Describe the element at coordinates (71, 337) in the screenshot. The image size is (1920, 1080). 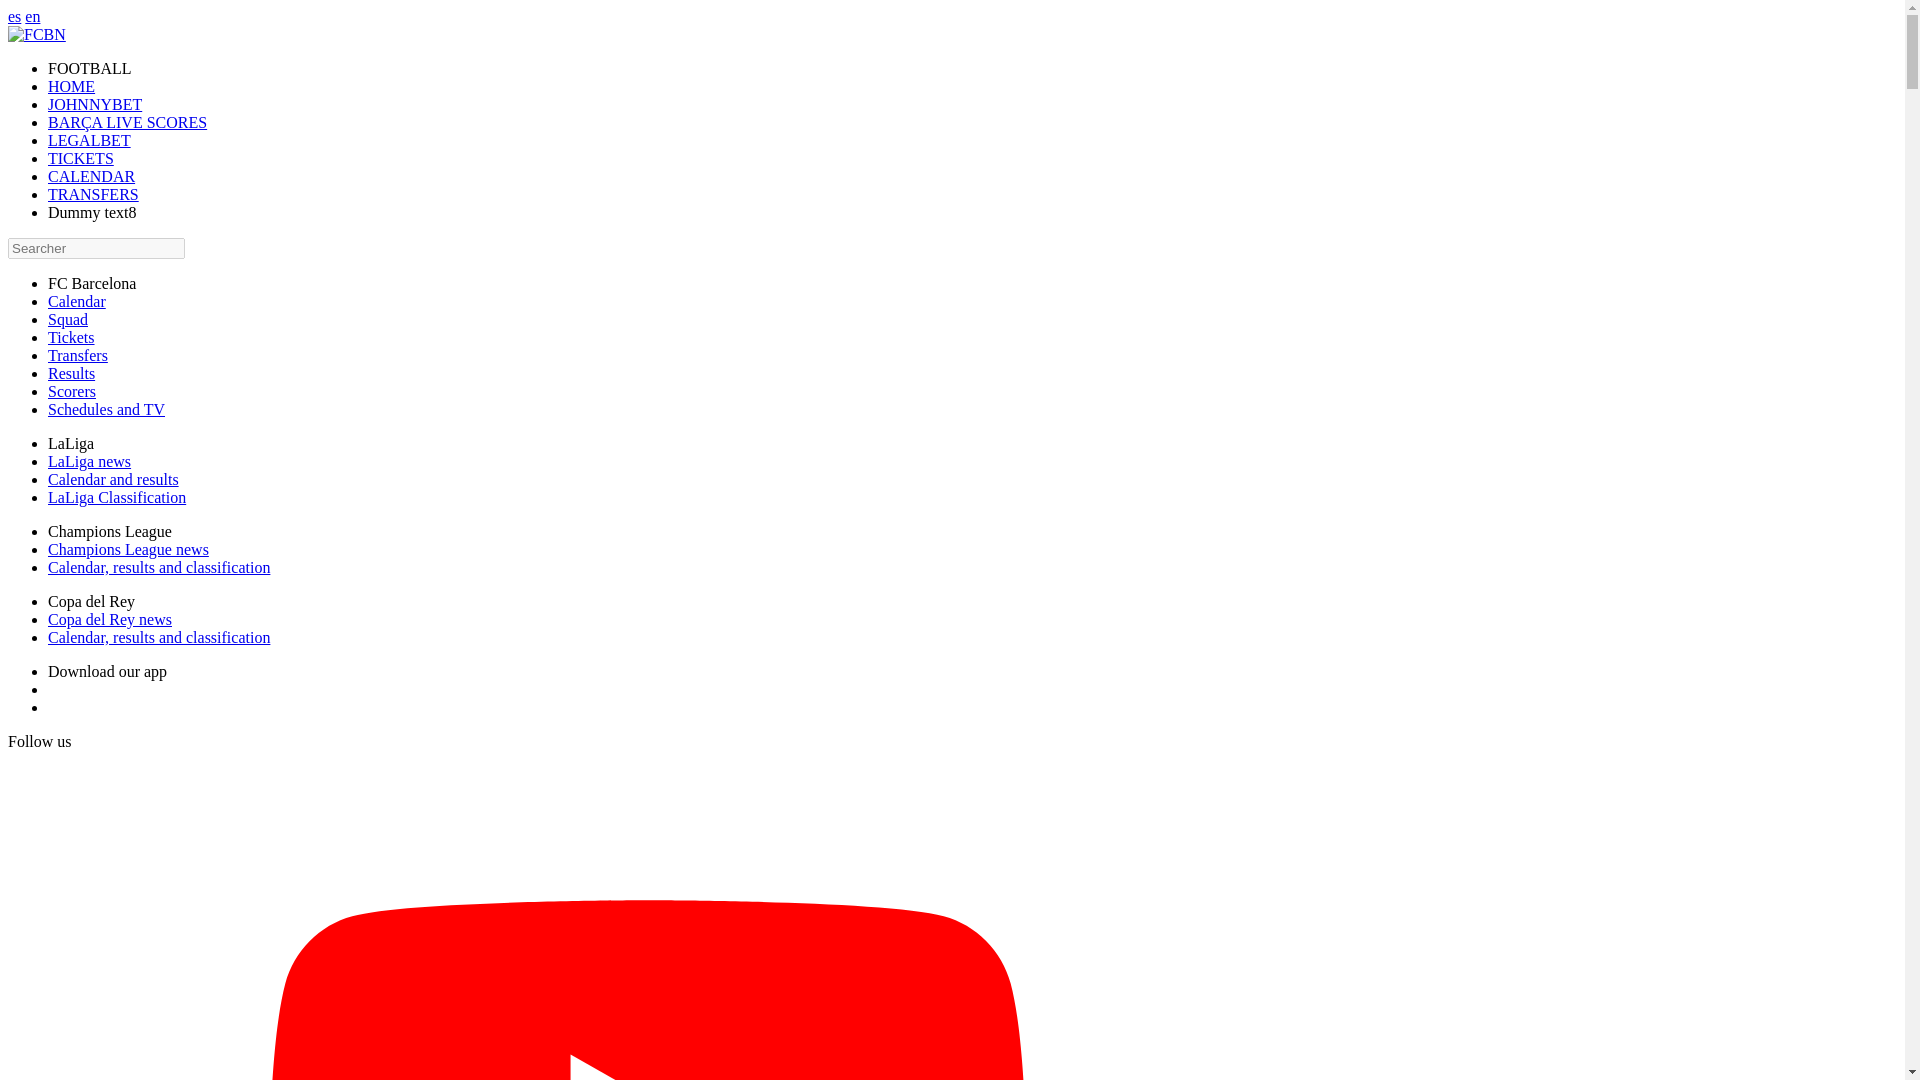
I see `Tickets` at that location.